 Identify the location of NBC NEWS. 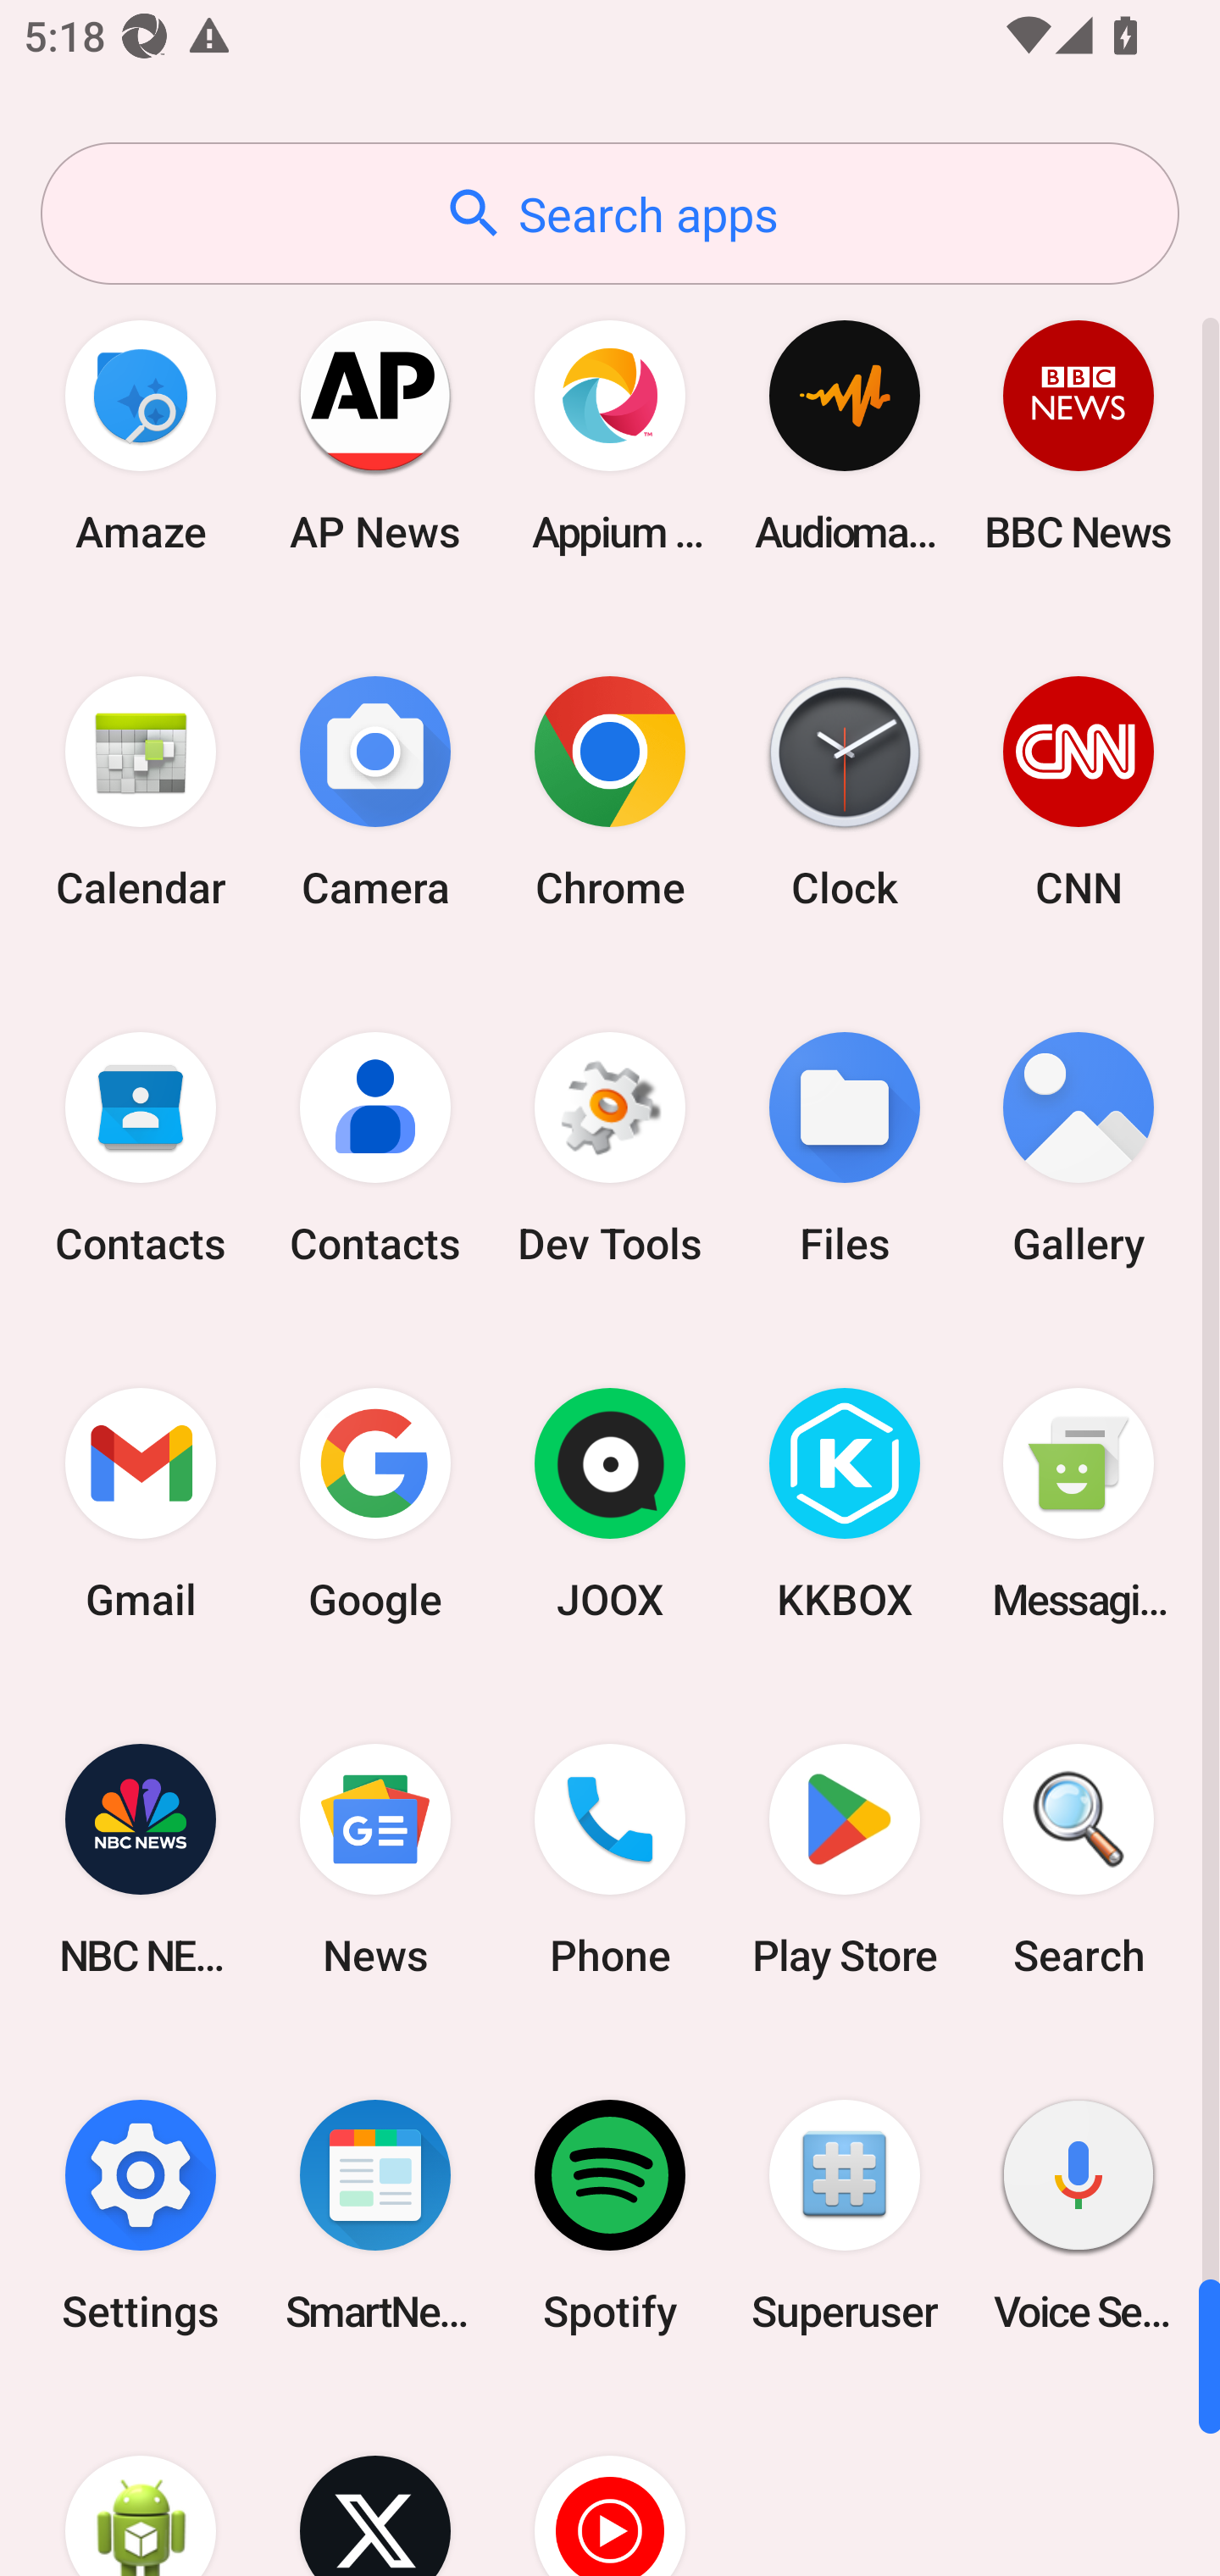
(141, 1859).